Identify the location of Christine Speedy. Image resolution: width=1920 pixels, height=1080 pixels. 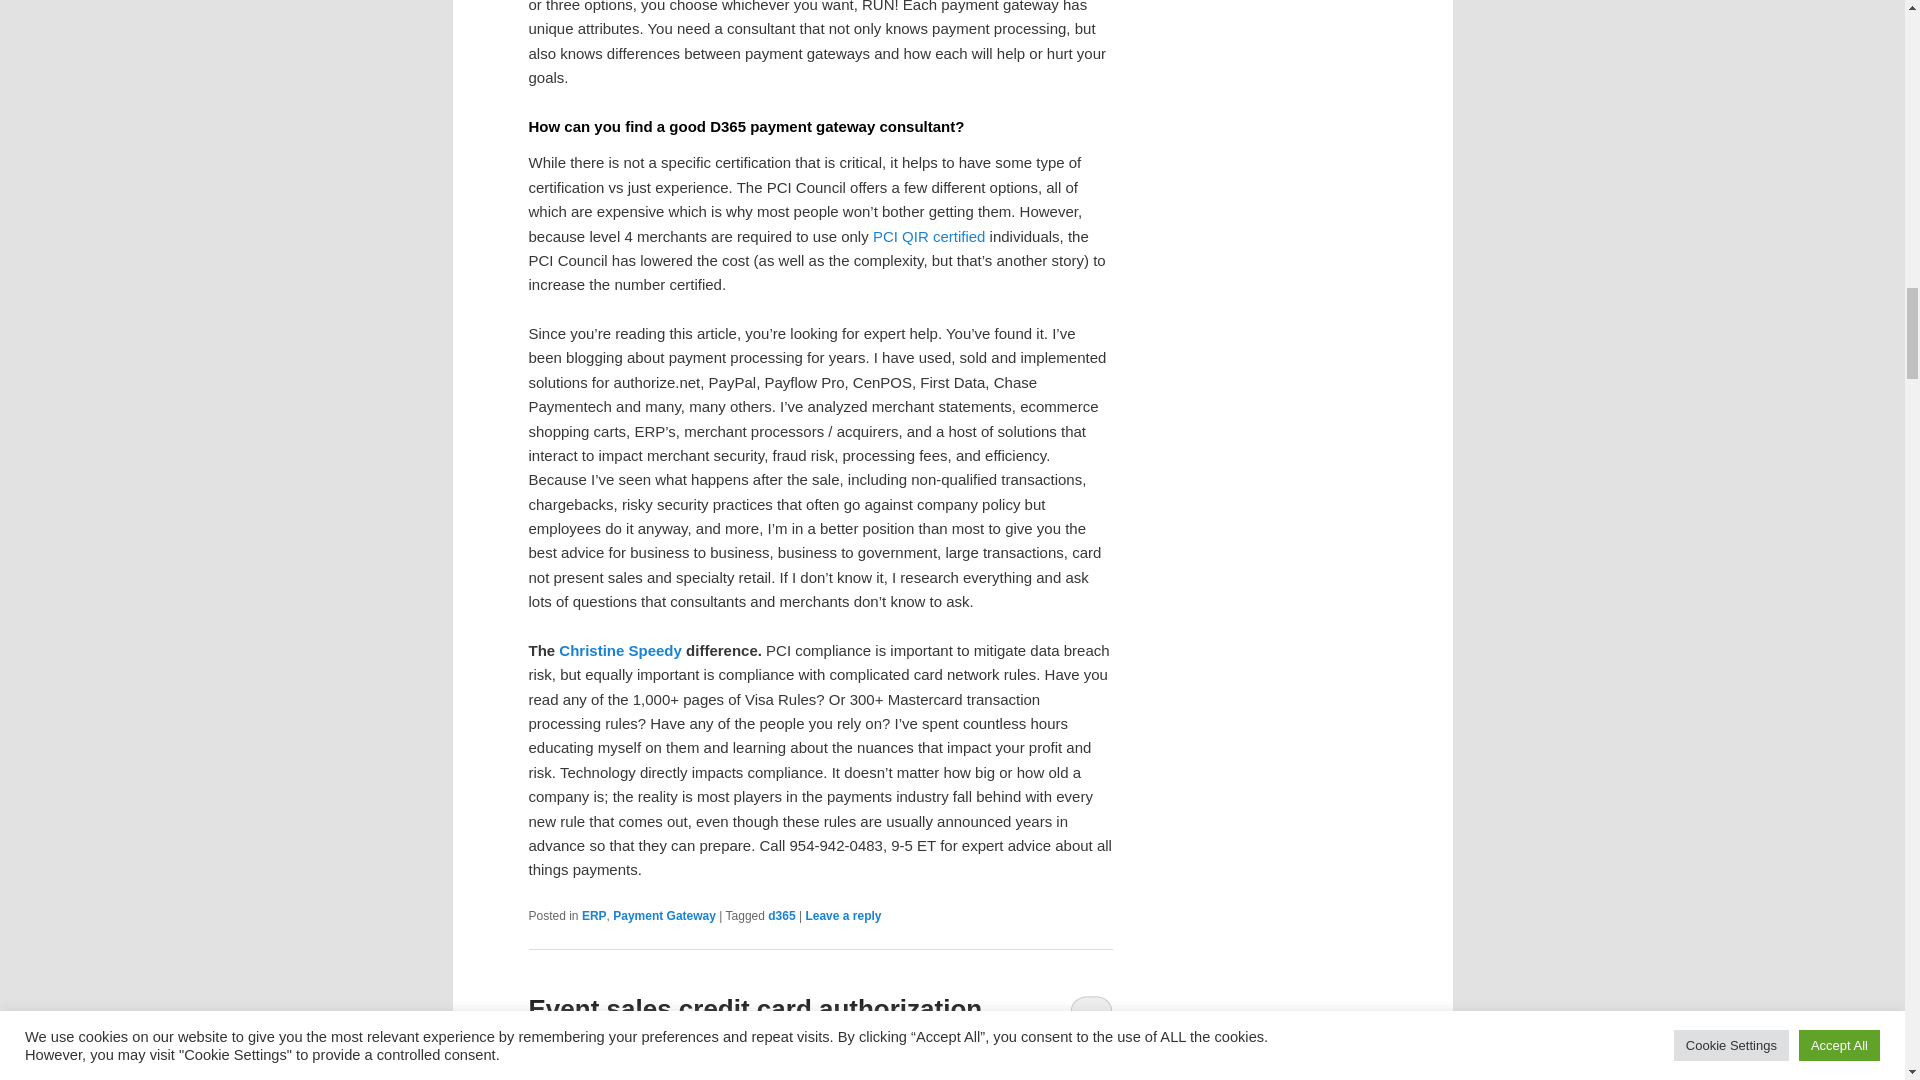
(620, 650).